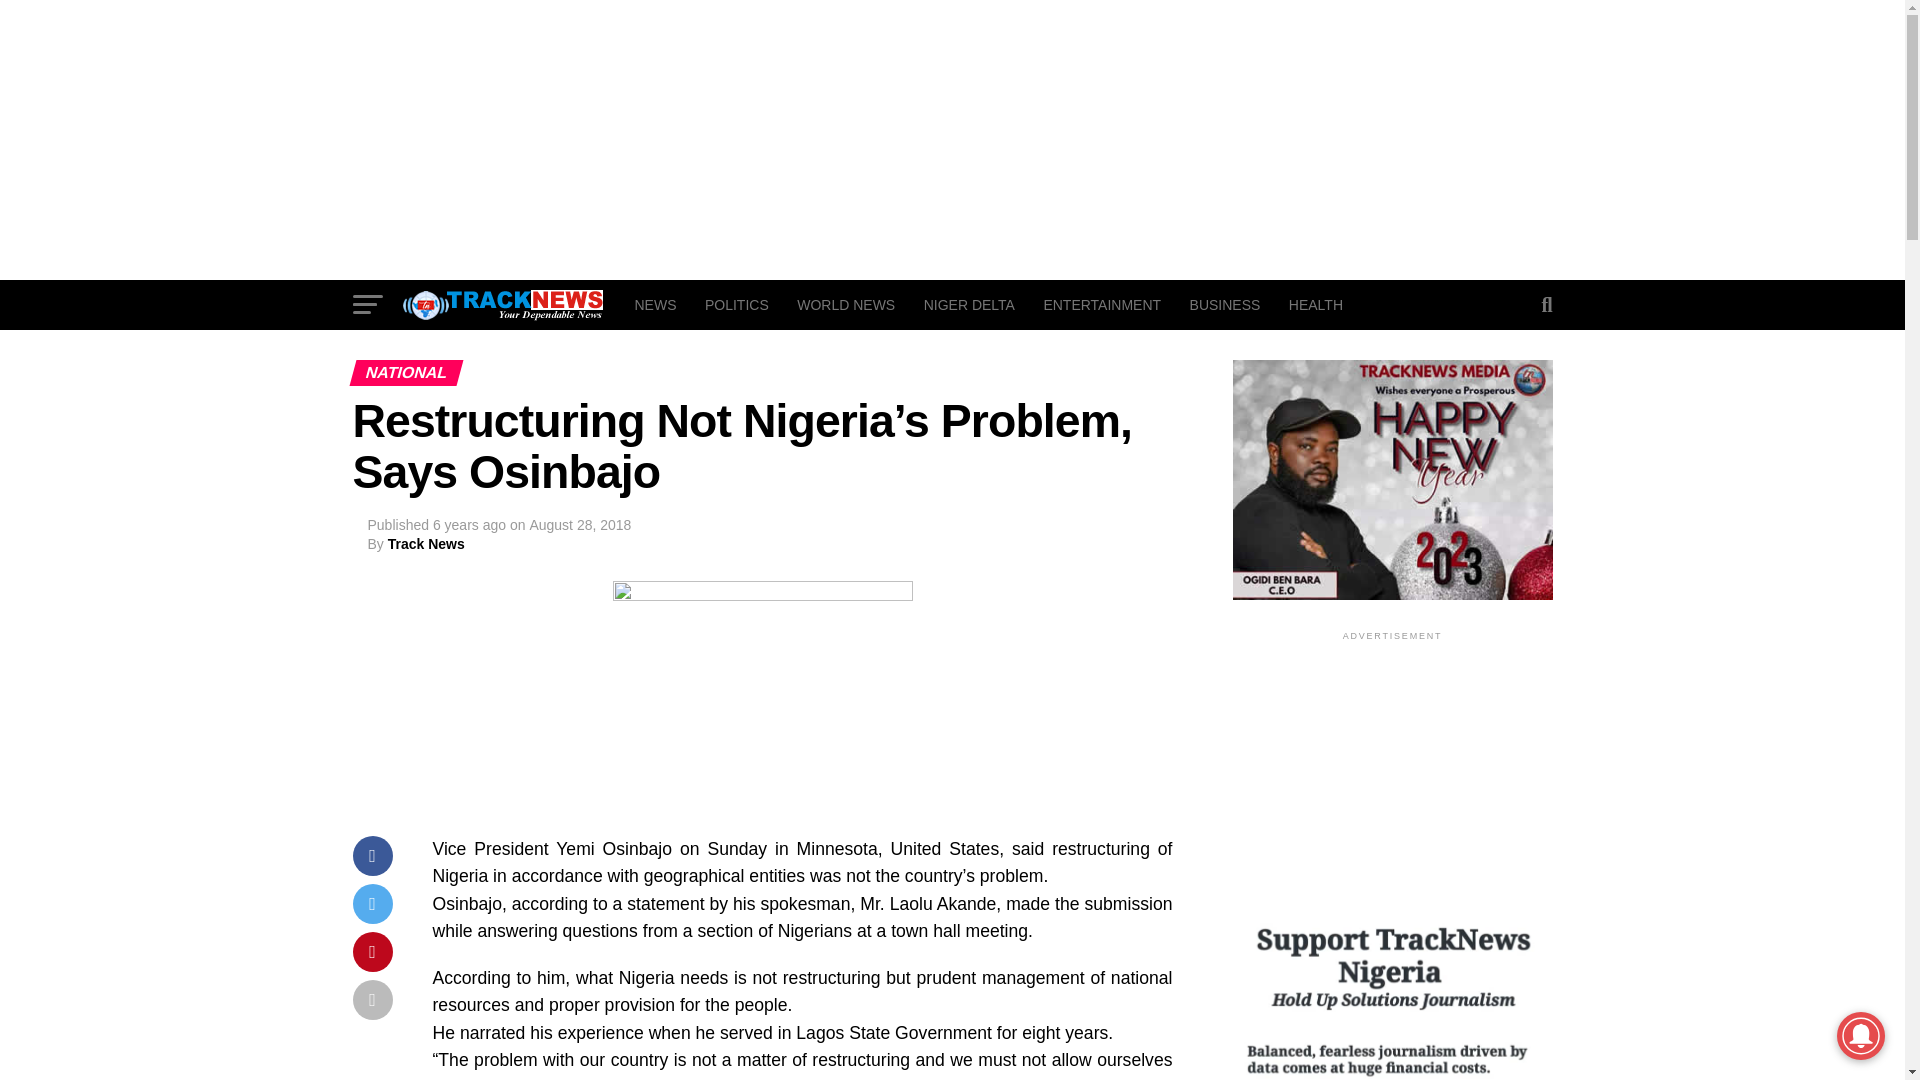 The image size is (1920, 1080). I want to click on WORLD NEWS, so click(846, 304).